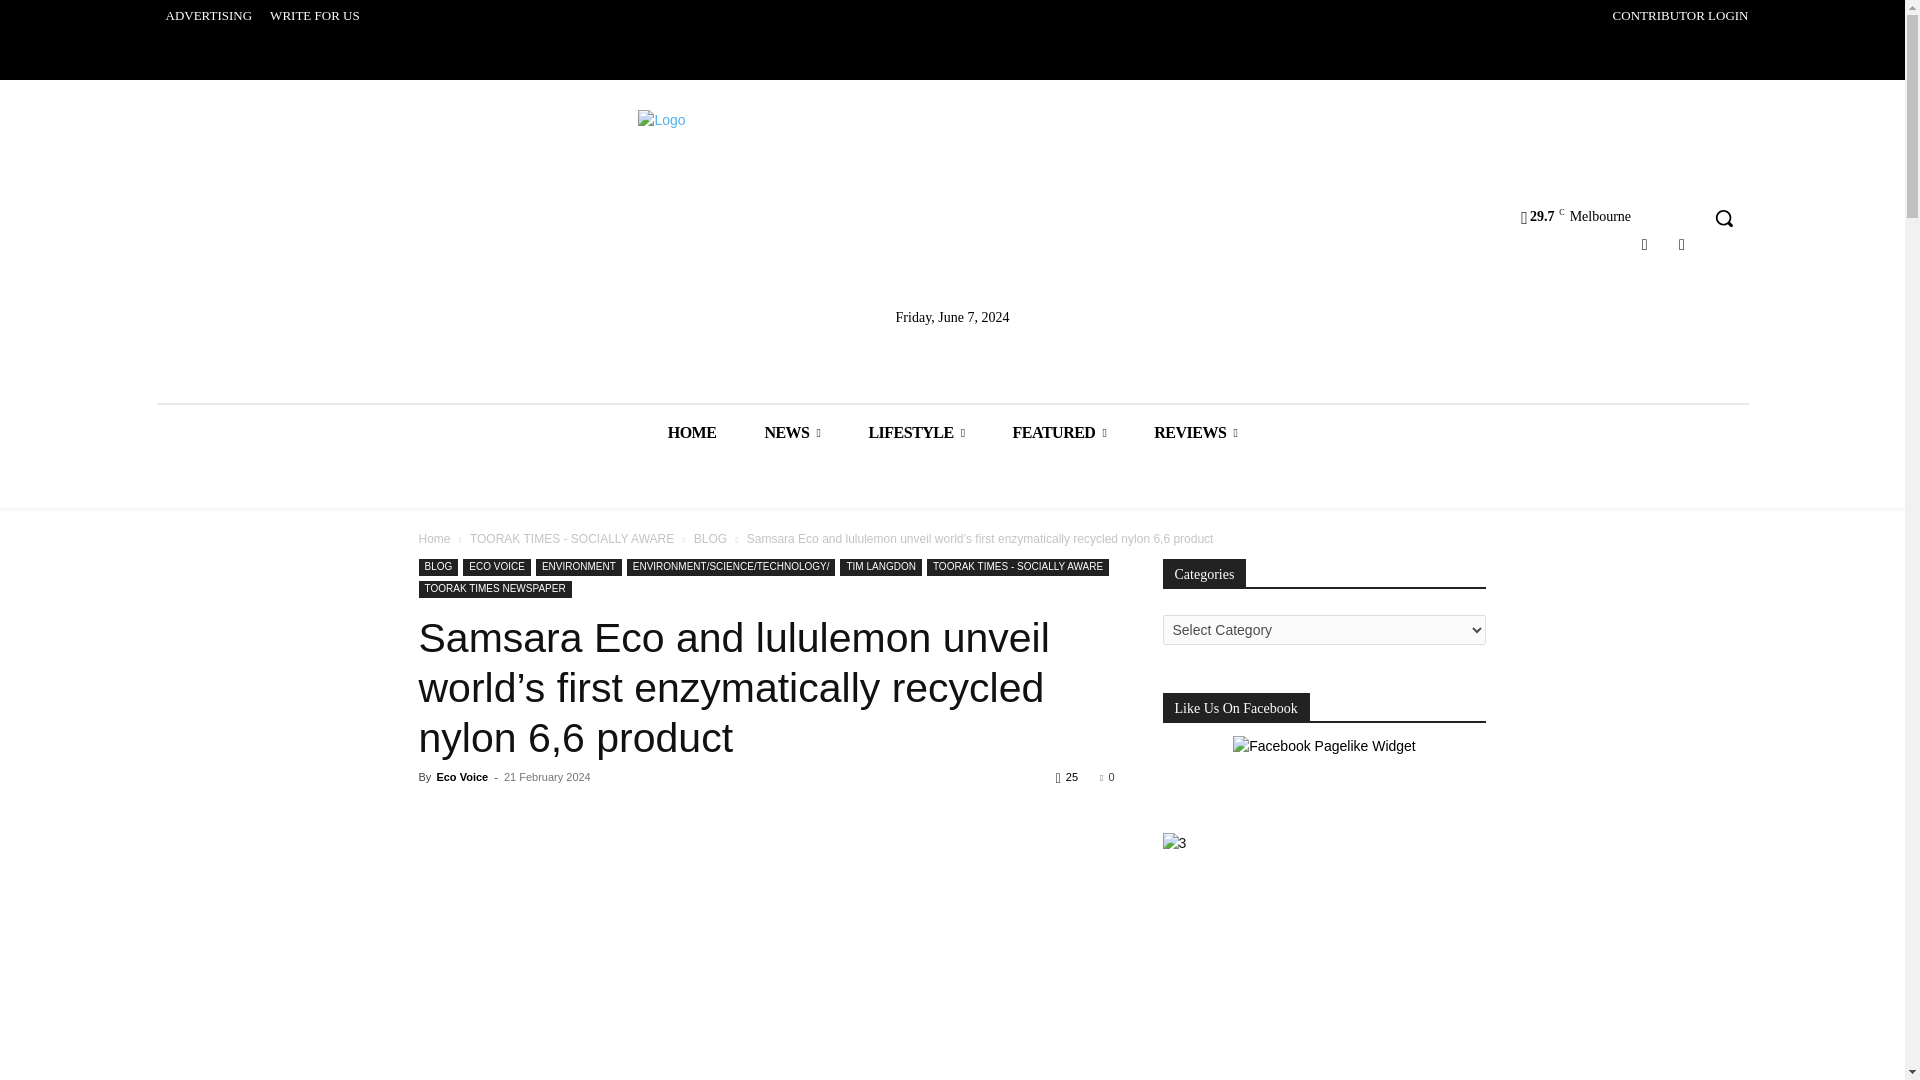 Image resolution: width=1920 pixels, height=1080 pixels. What do you see at coordinates (208, 16) in the screenshot?
I see `ADVERTISING` at bounding box center [208, 16].